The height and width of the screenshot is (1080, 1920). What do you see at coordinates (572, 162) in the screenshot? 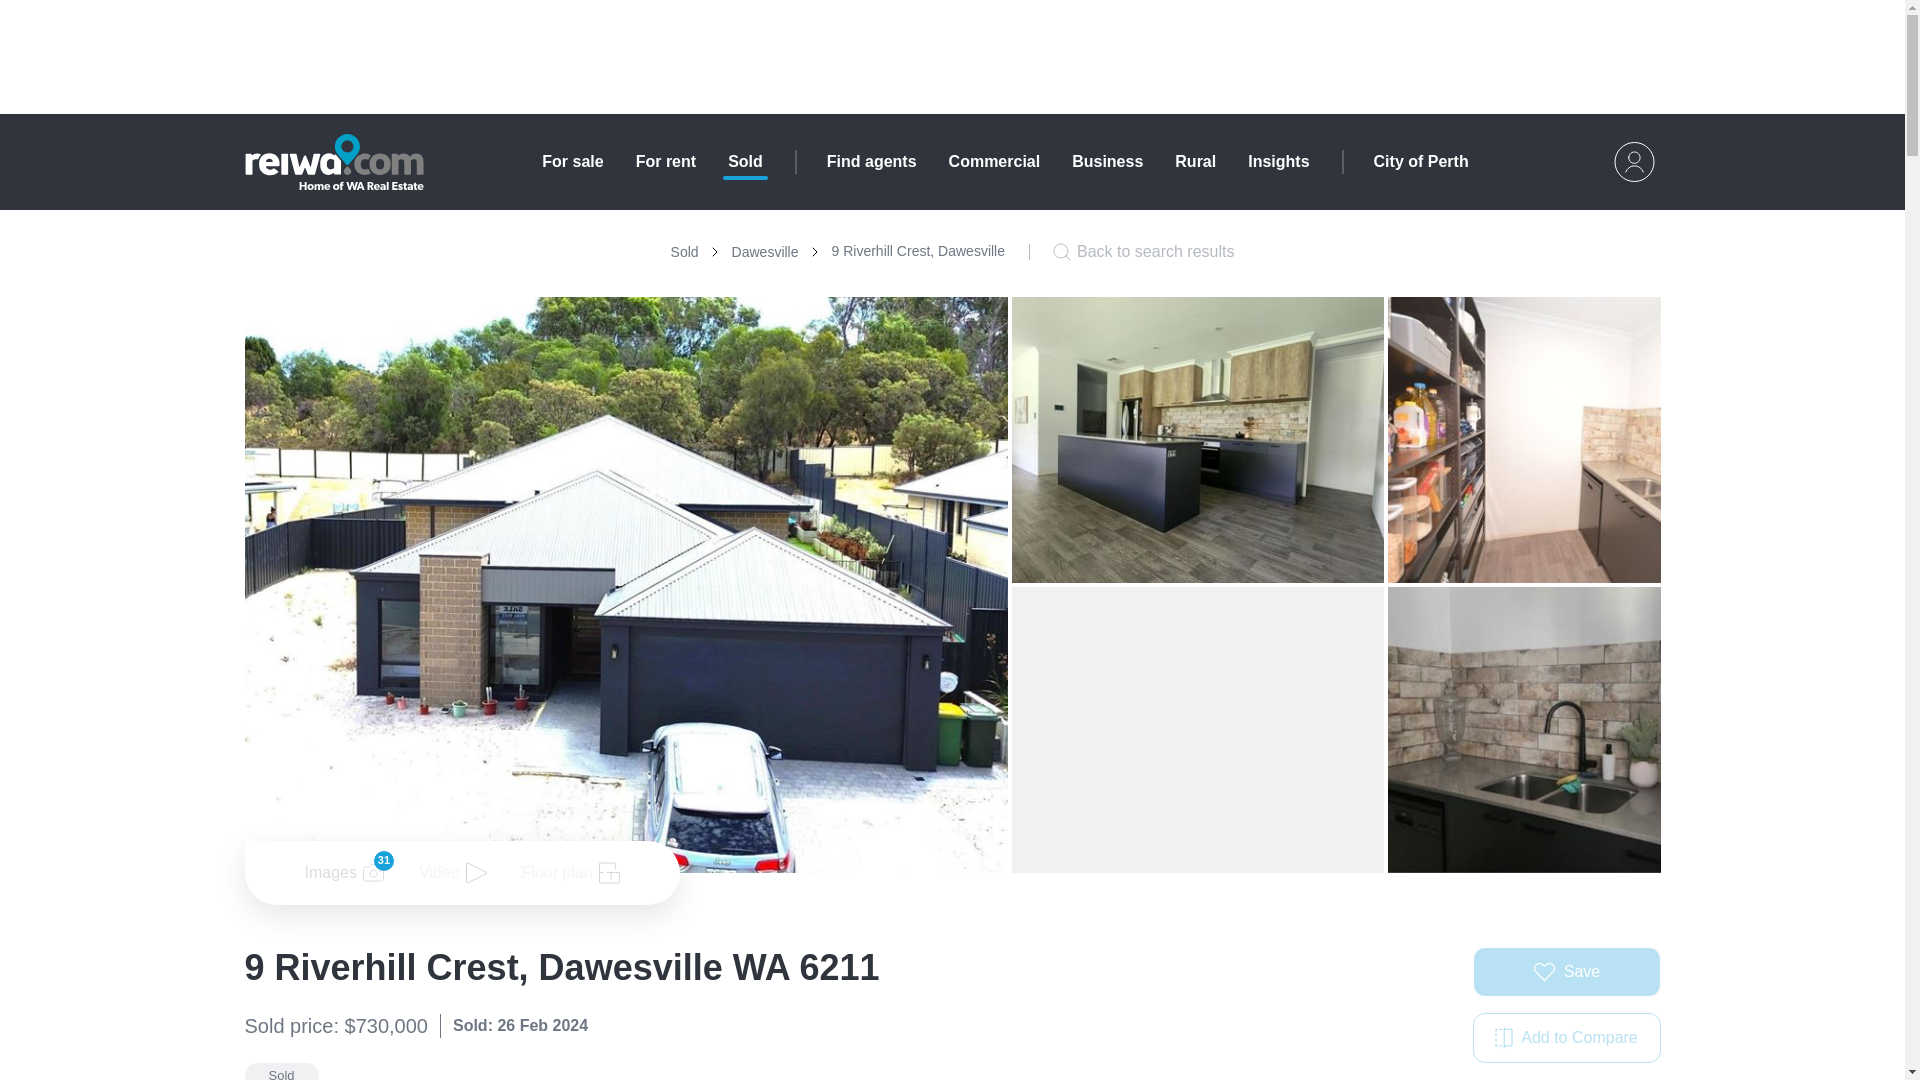
I see `Commercial` at bounding box center [572, 162].